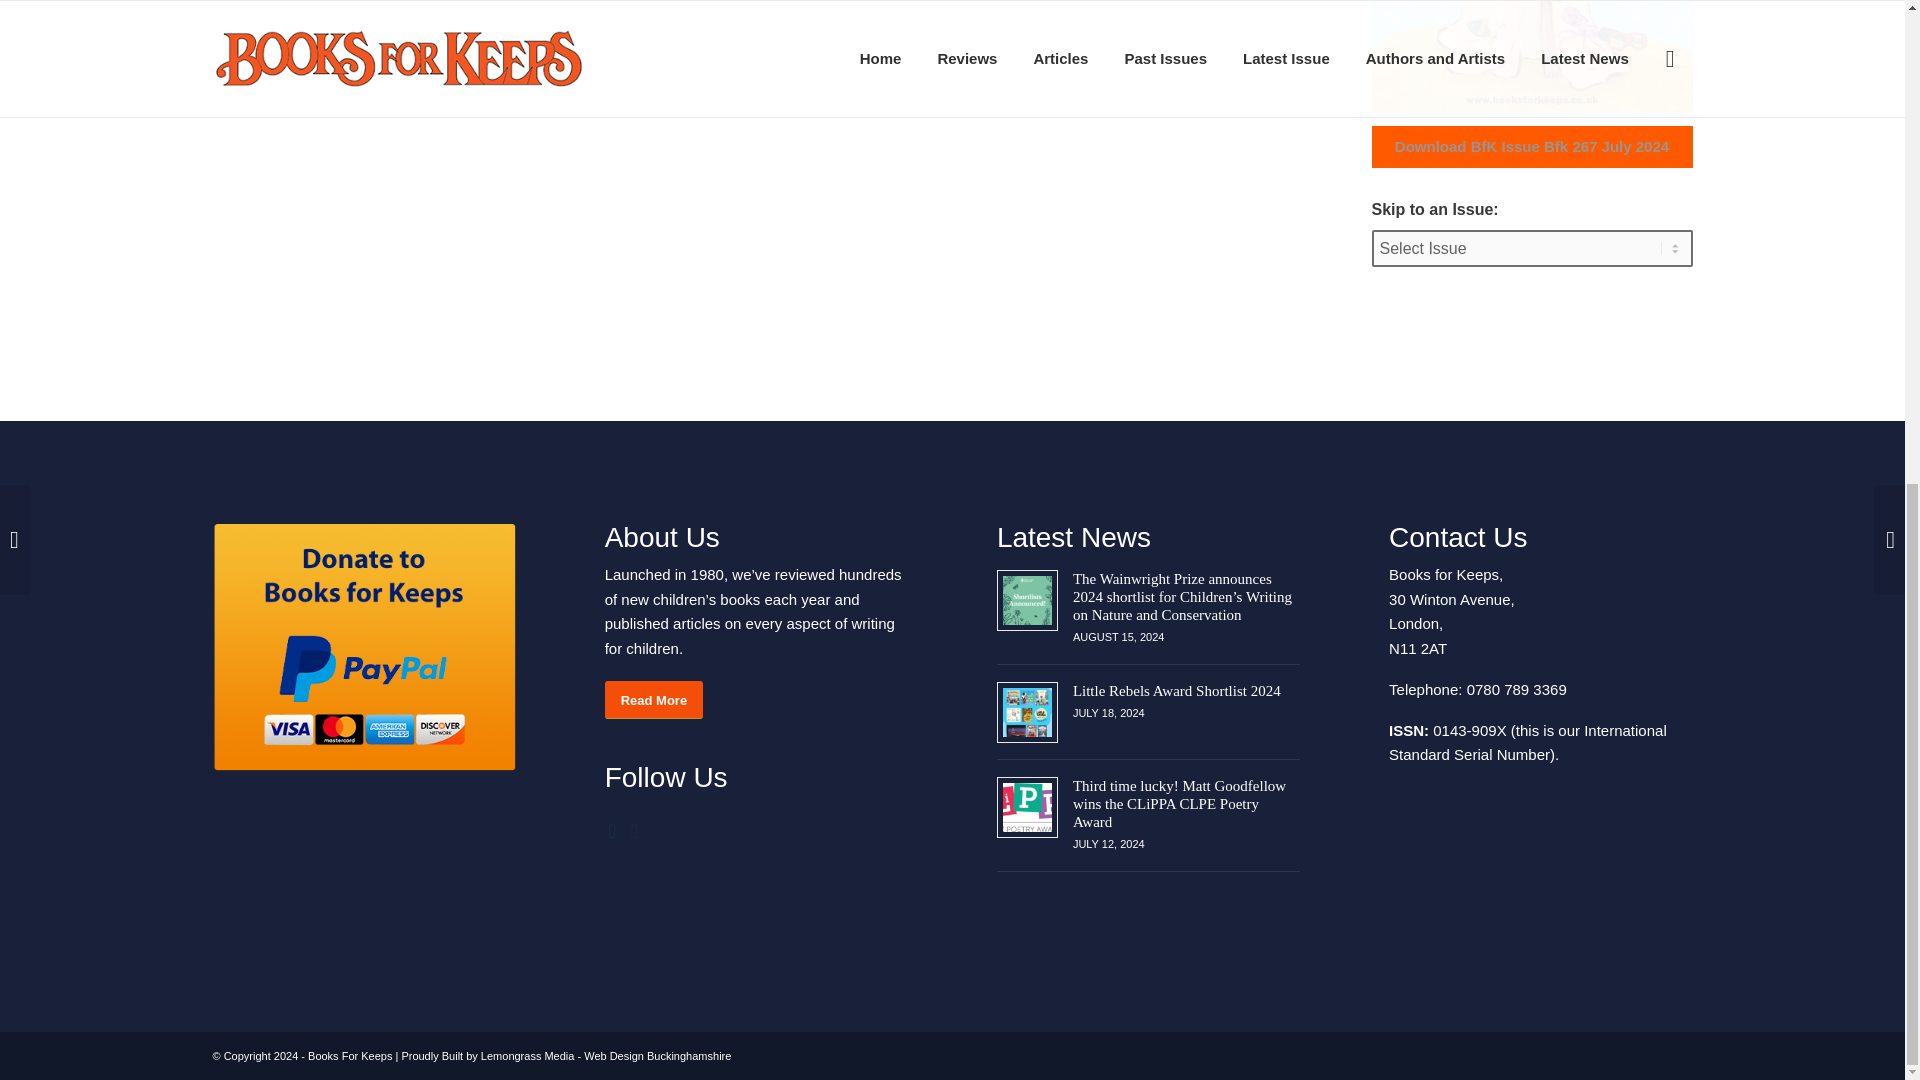  Describe the element at coordinates (1176, 690) in the screenshot. I see `Little Rebels Award Shortlist 2024` at that location.